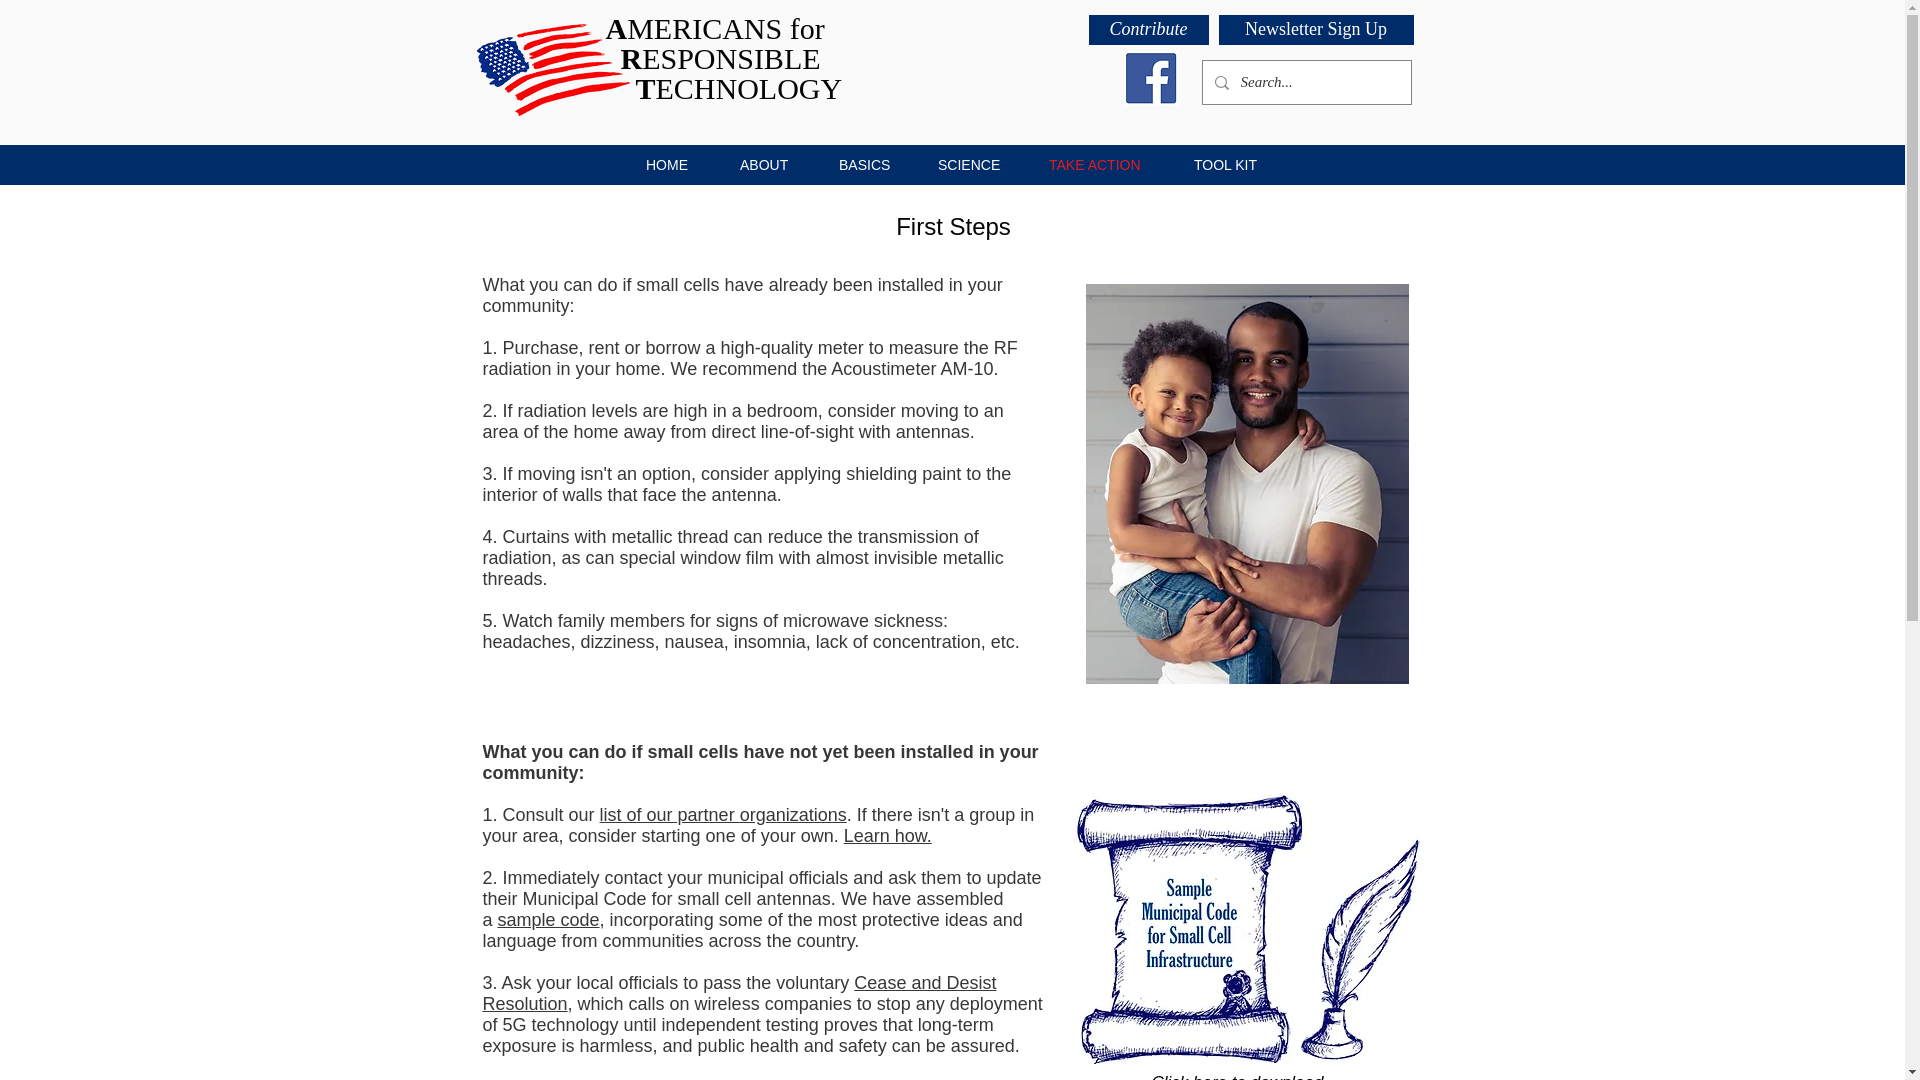  I want to click on AMERICANS , so click(698, 28).